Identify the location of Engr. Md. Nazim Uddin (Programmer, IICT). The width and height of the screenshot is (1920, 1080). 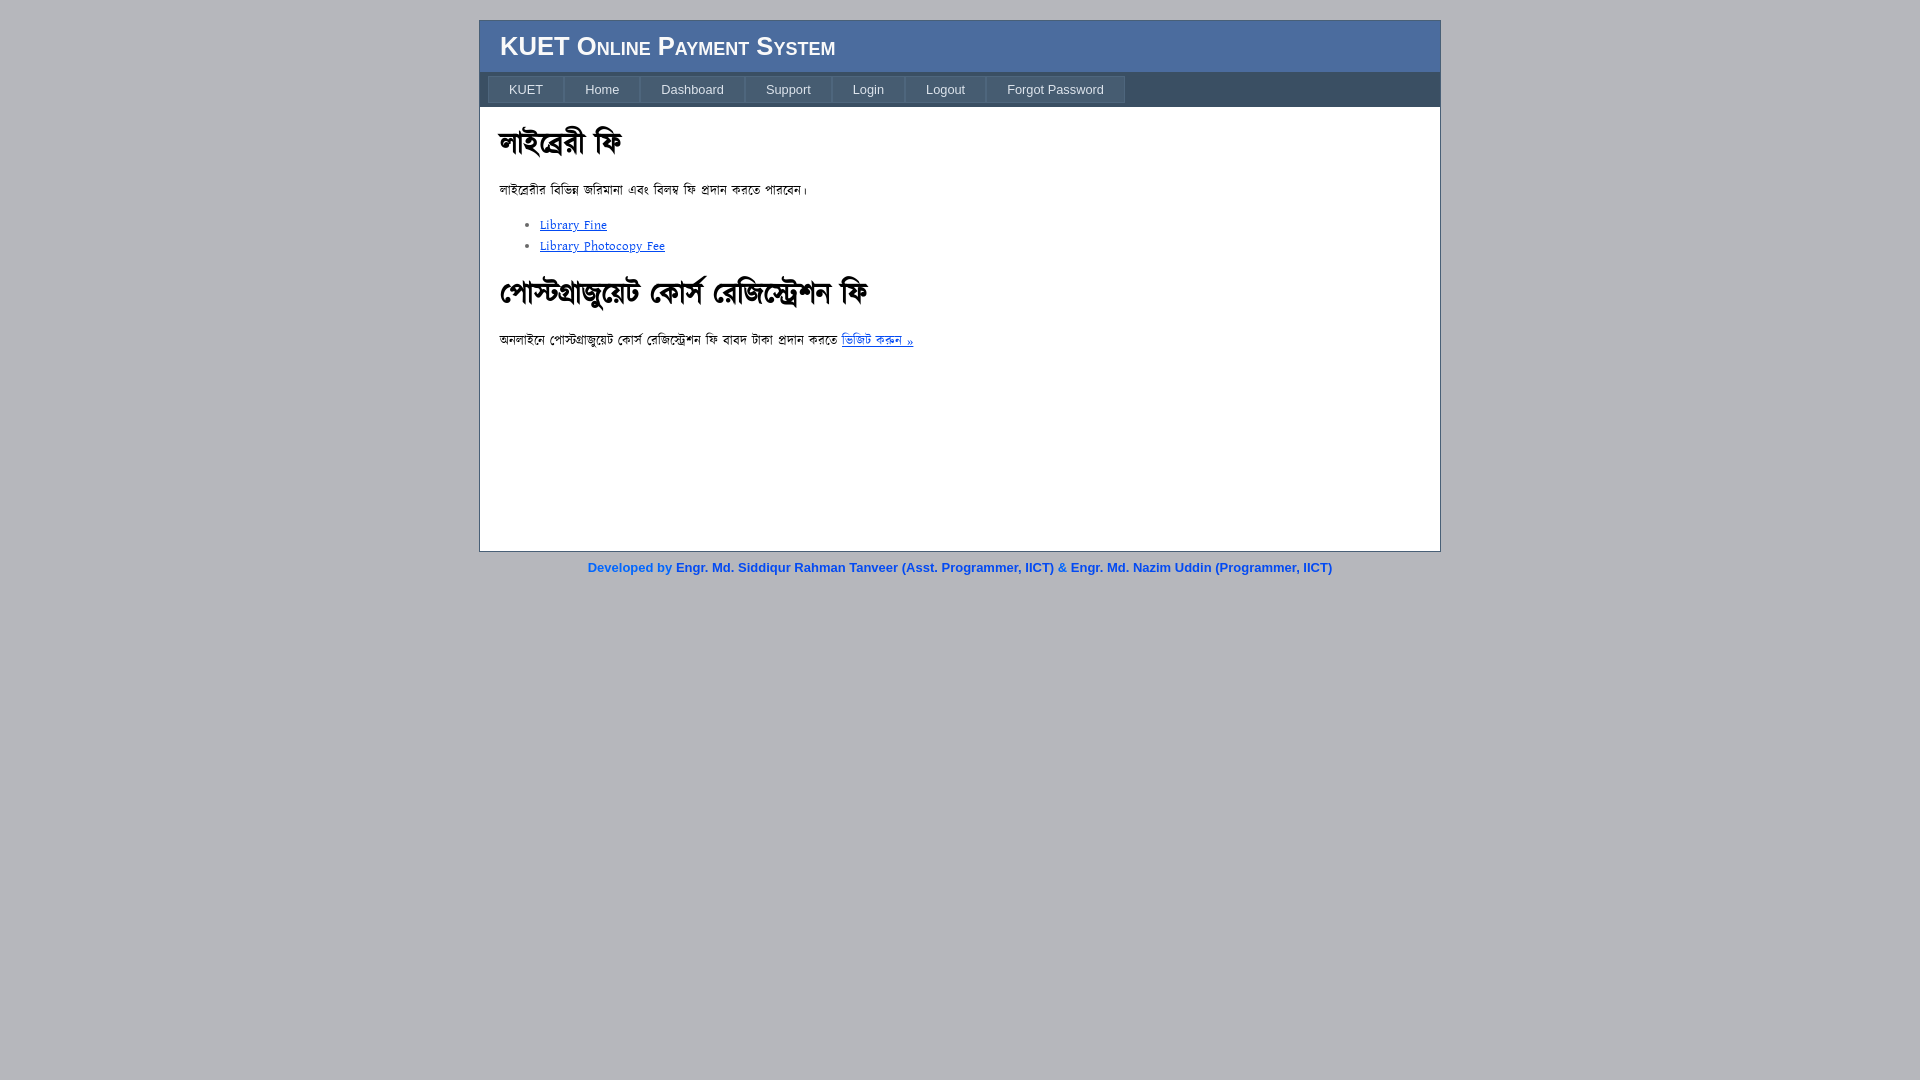
(1202, 568).